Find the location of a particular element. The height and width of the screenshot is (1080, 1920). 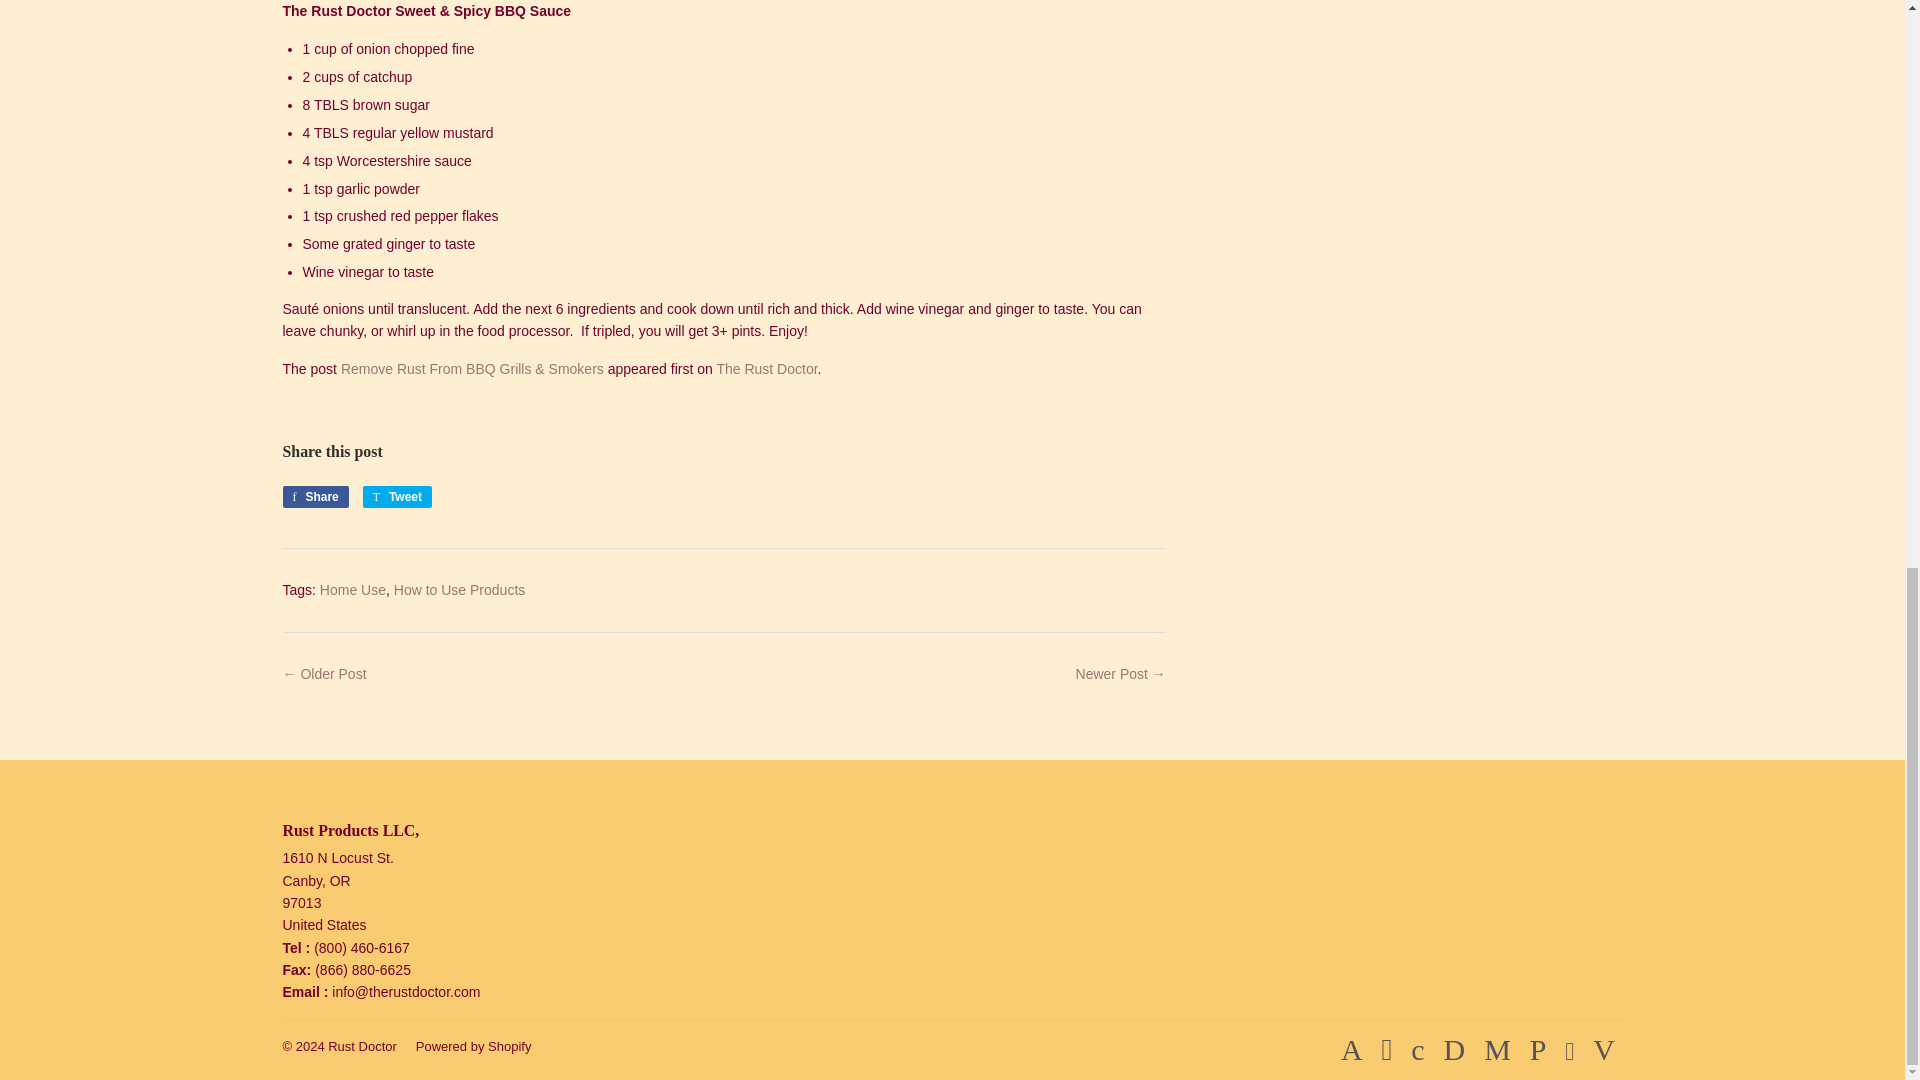

Share on Facebook is located at coordinates (314, 496).